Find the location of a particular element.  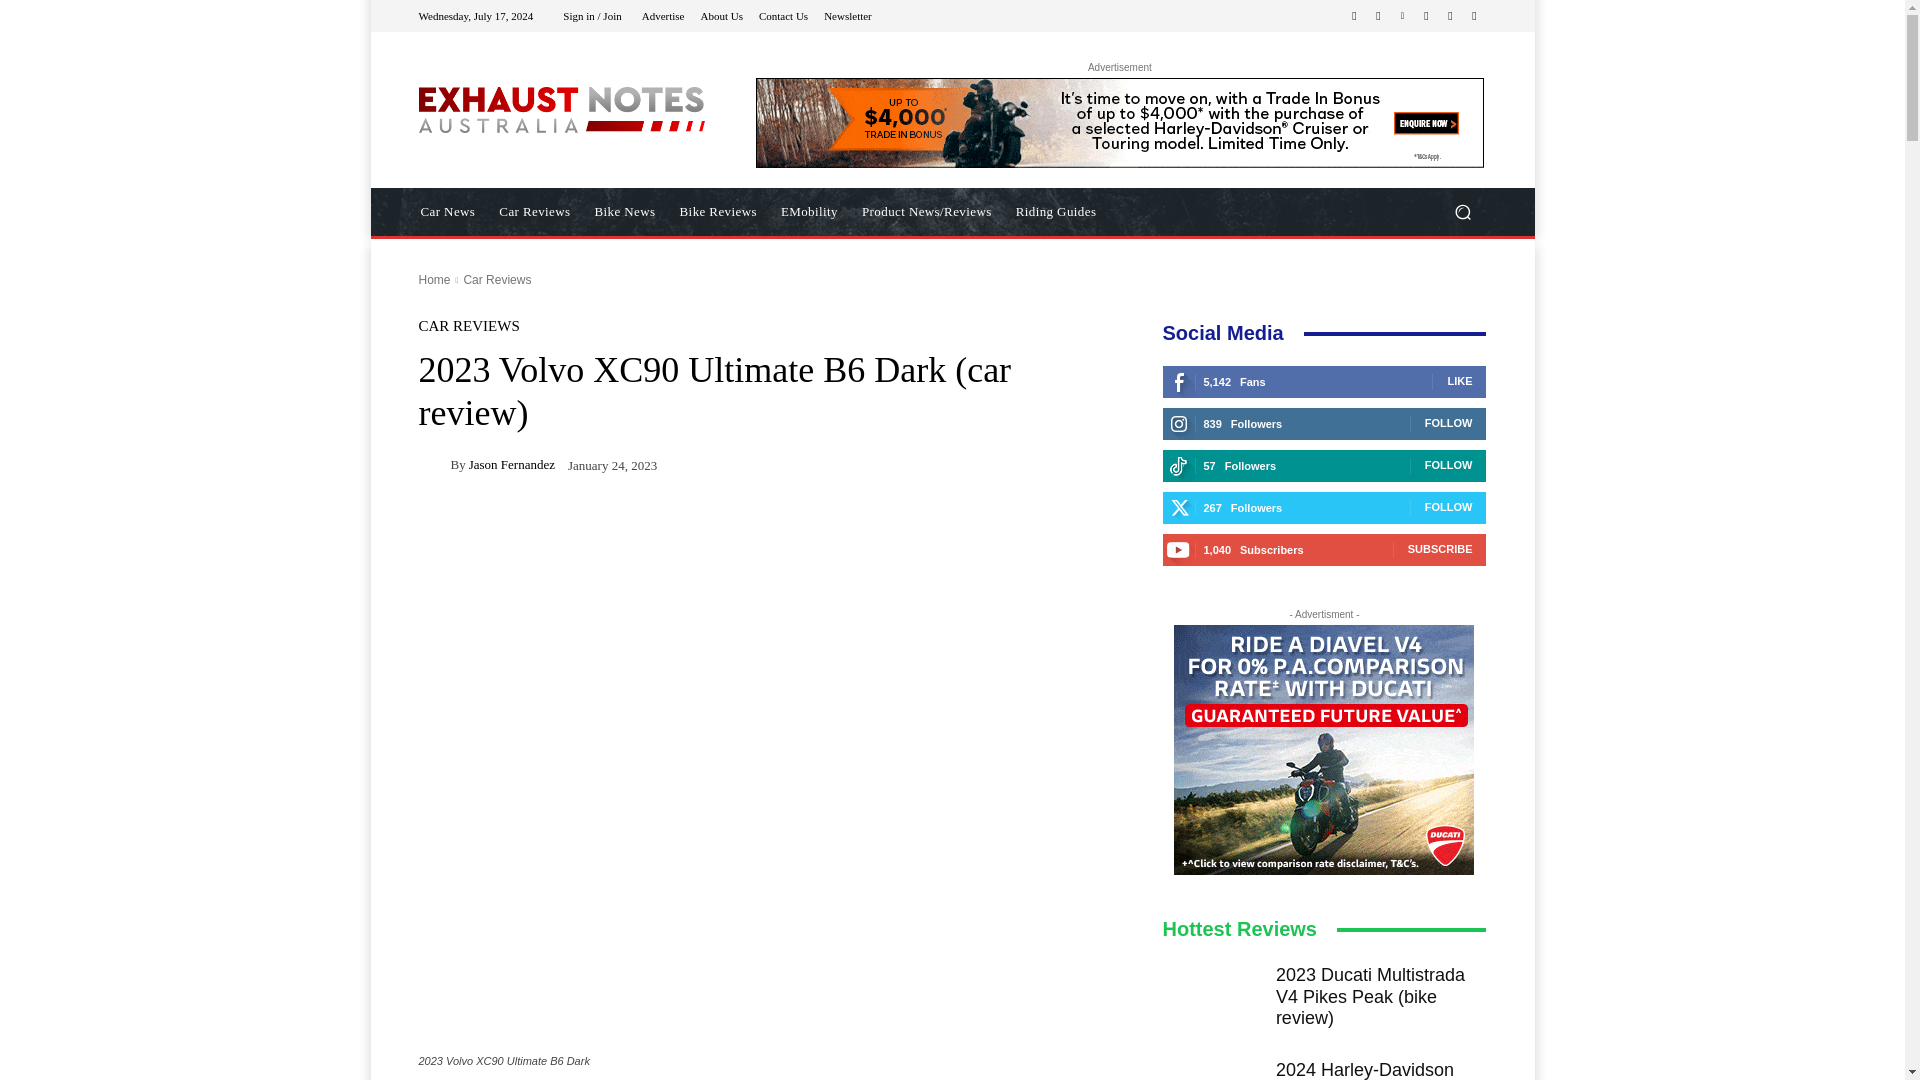

Car Reviews is located at coordinates (534, 212).